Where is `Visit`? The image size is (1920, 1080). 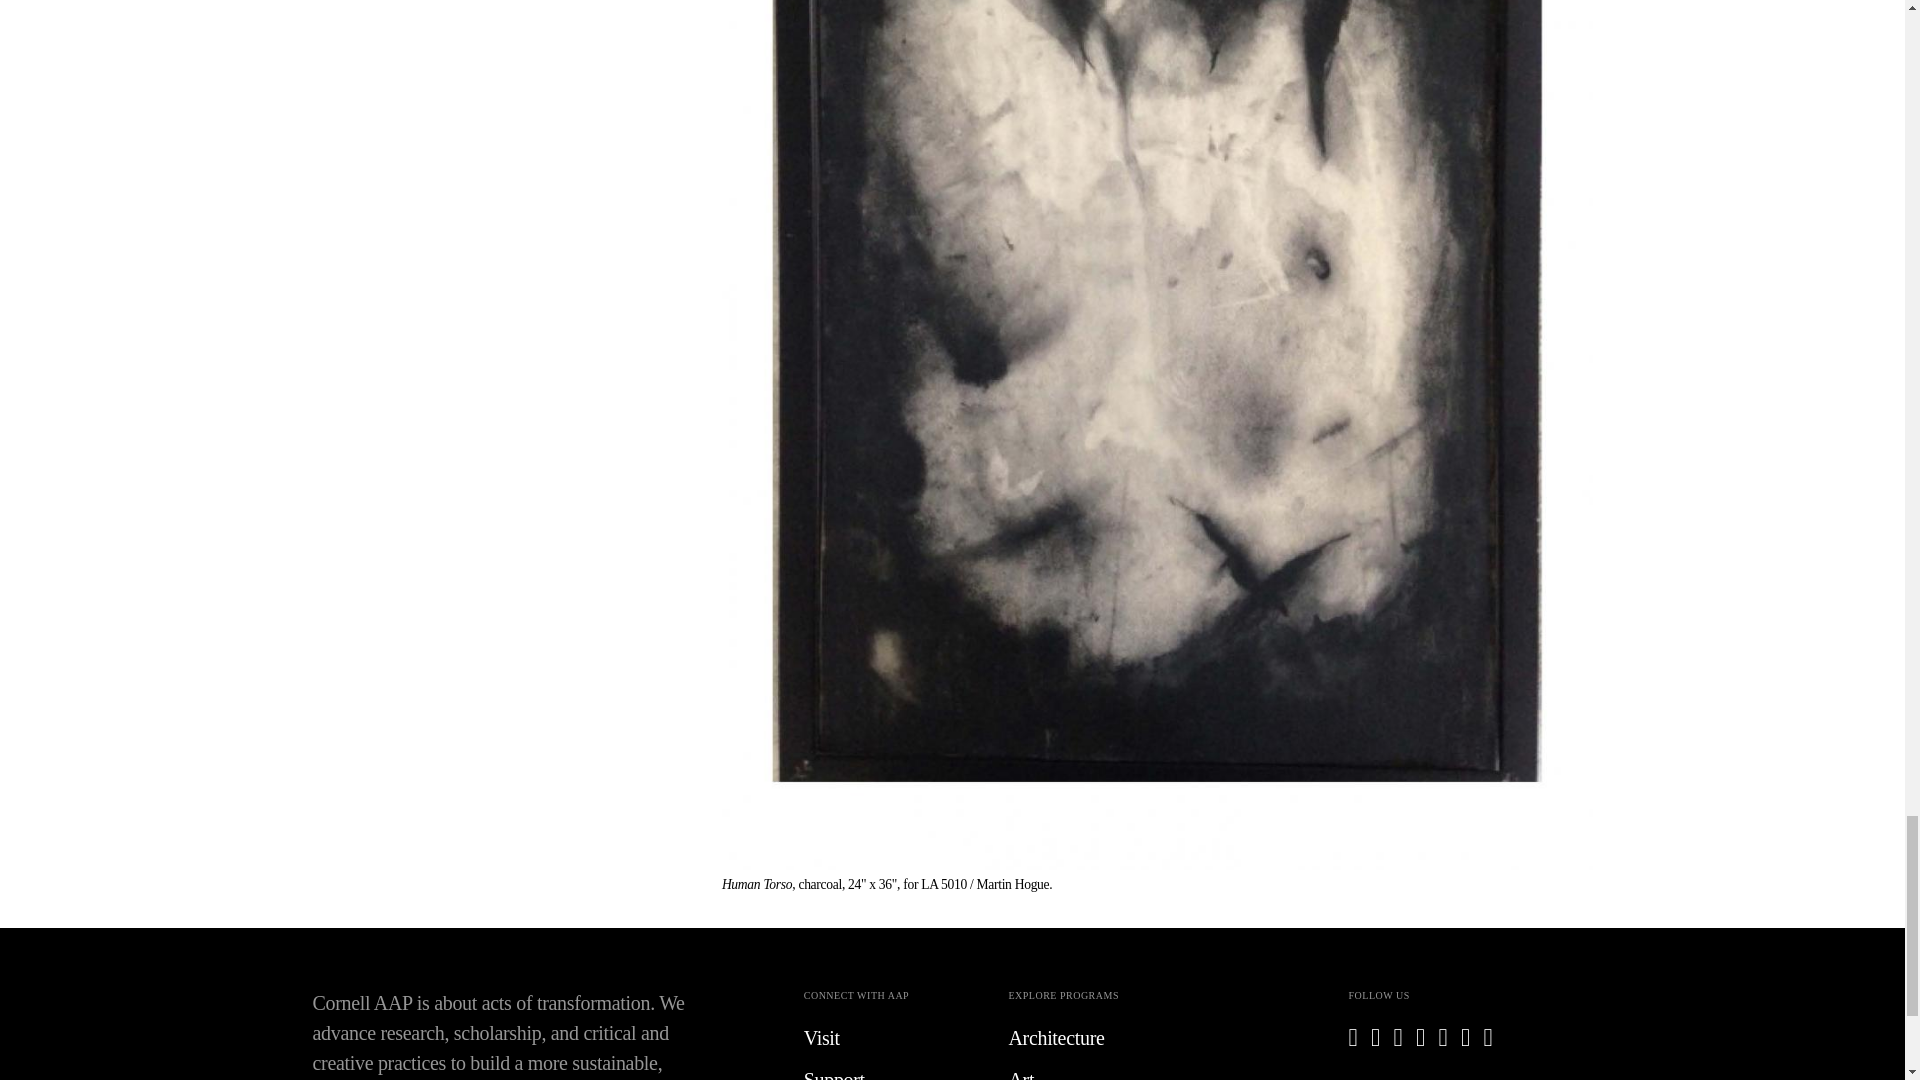 Visit is located at coordinates (892, 1038).